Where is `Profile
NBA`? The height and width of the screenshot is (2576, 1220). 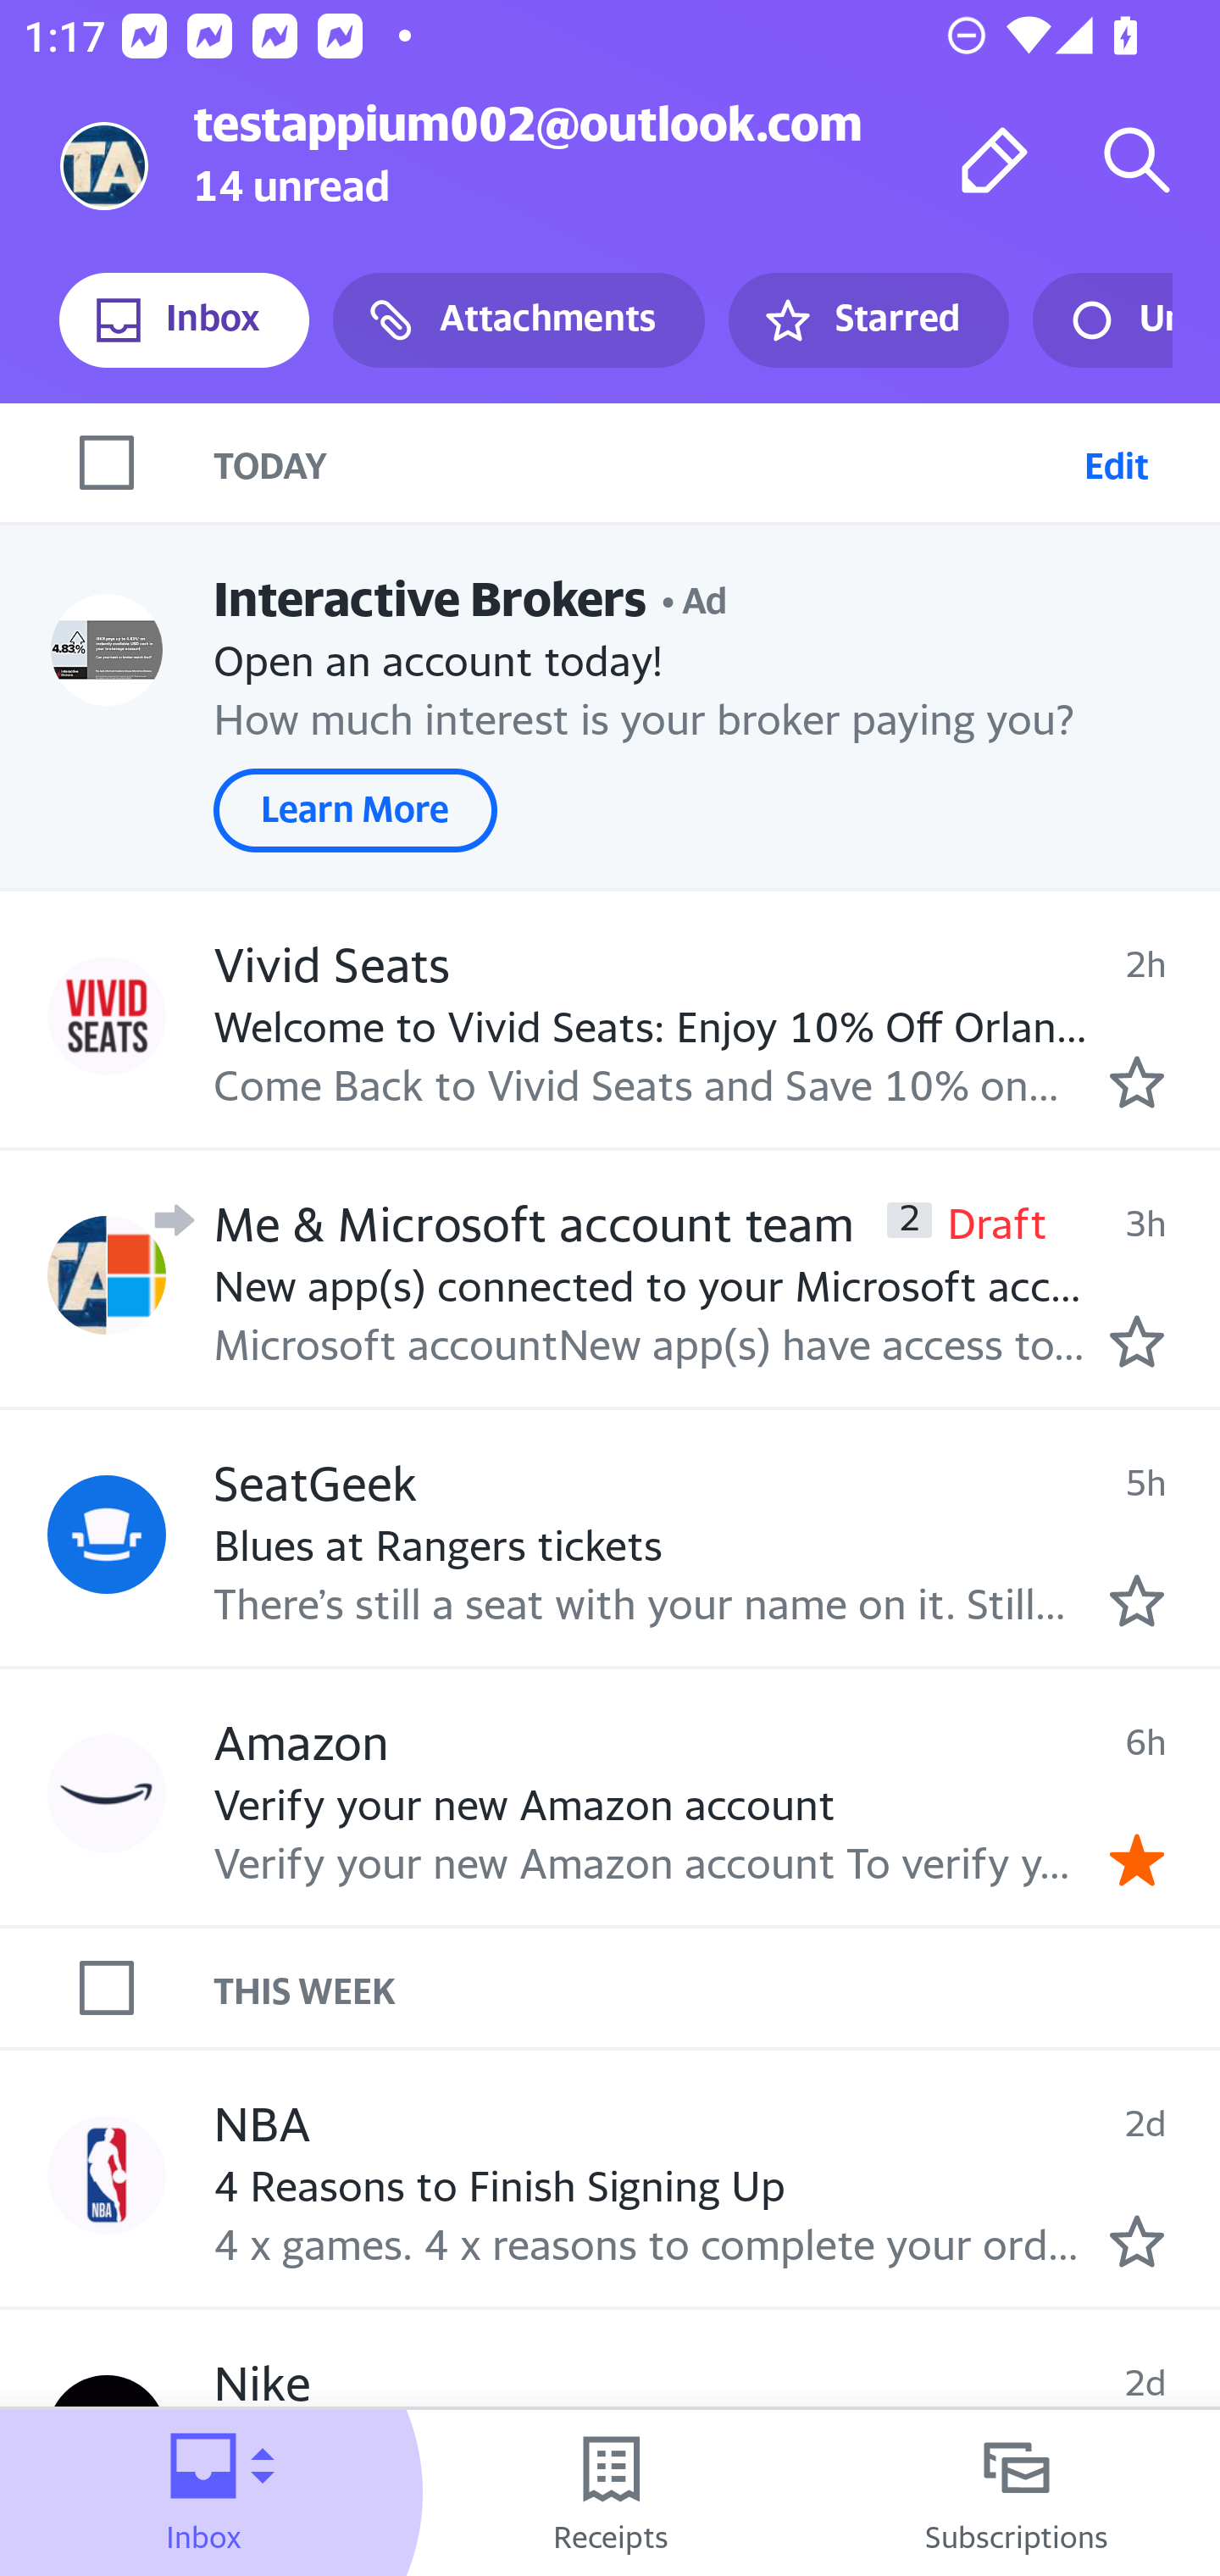
Profile
NBA is located at coordinates (107, 2173).